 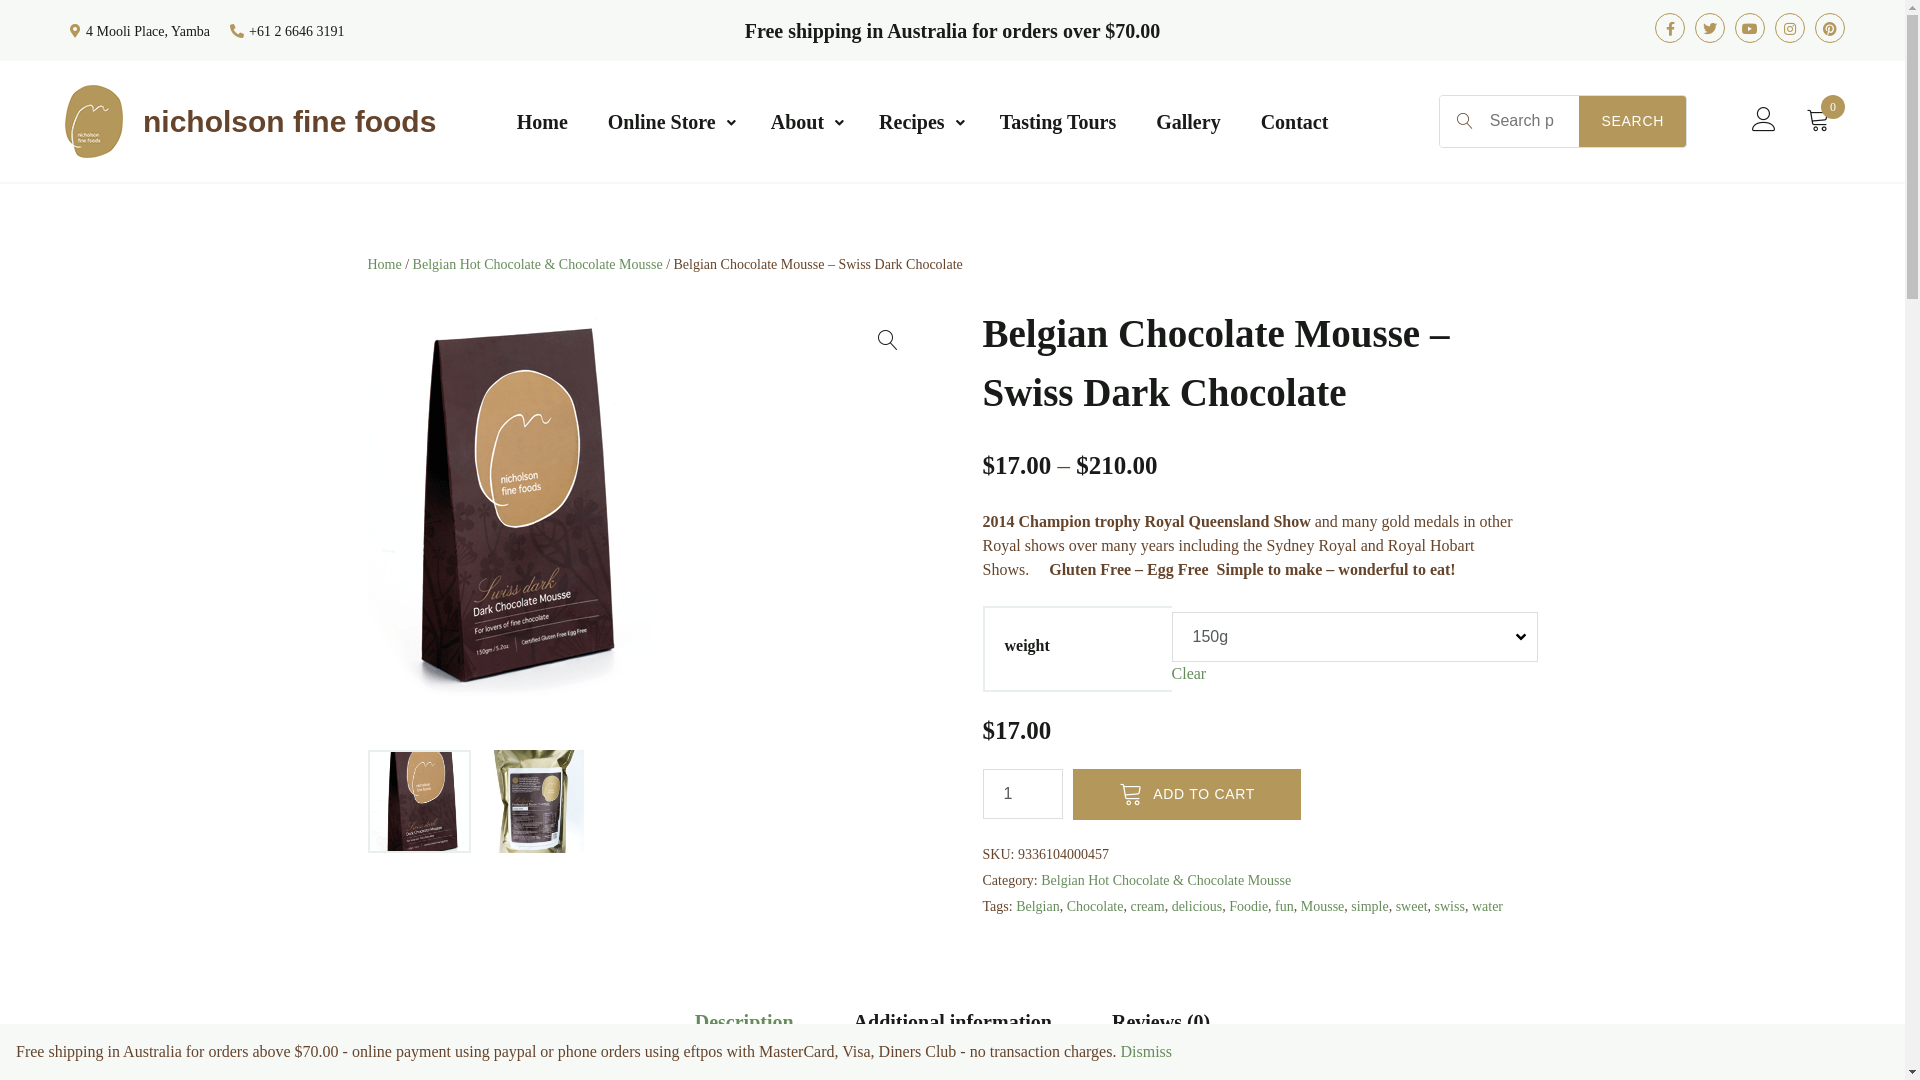 What do you see at coordinates (670, 122) in the screenshot?
I see `Online Store` at bounding box center [670, 122].